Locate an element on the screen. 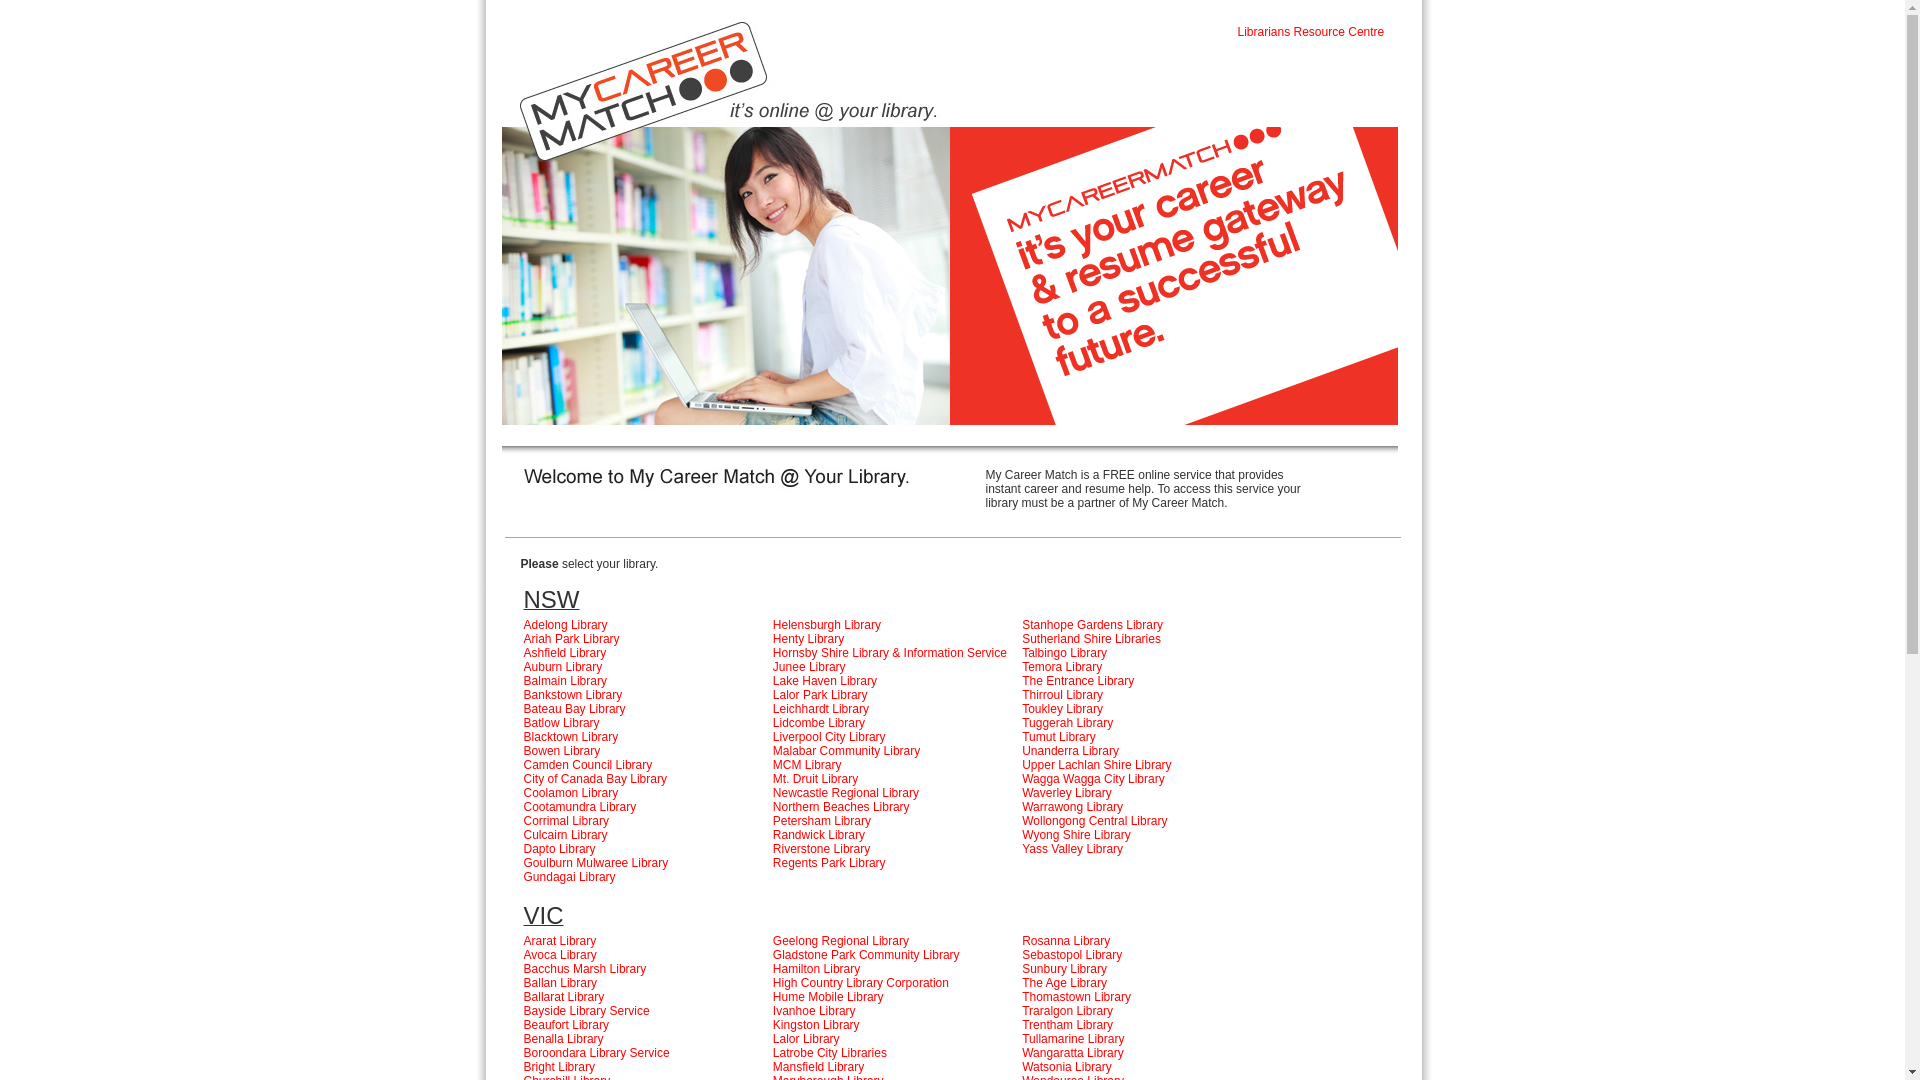 The image size is (1920, 1080). The Entrance Library is located at coordinates (1078, 681).